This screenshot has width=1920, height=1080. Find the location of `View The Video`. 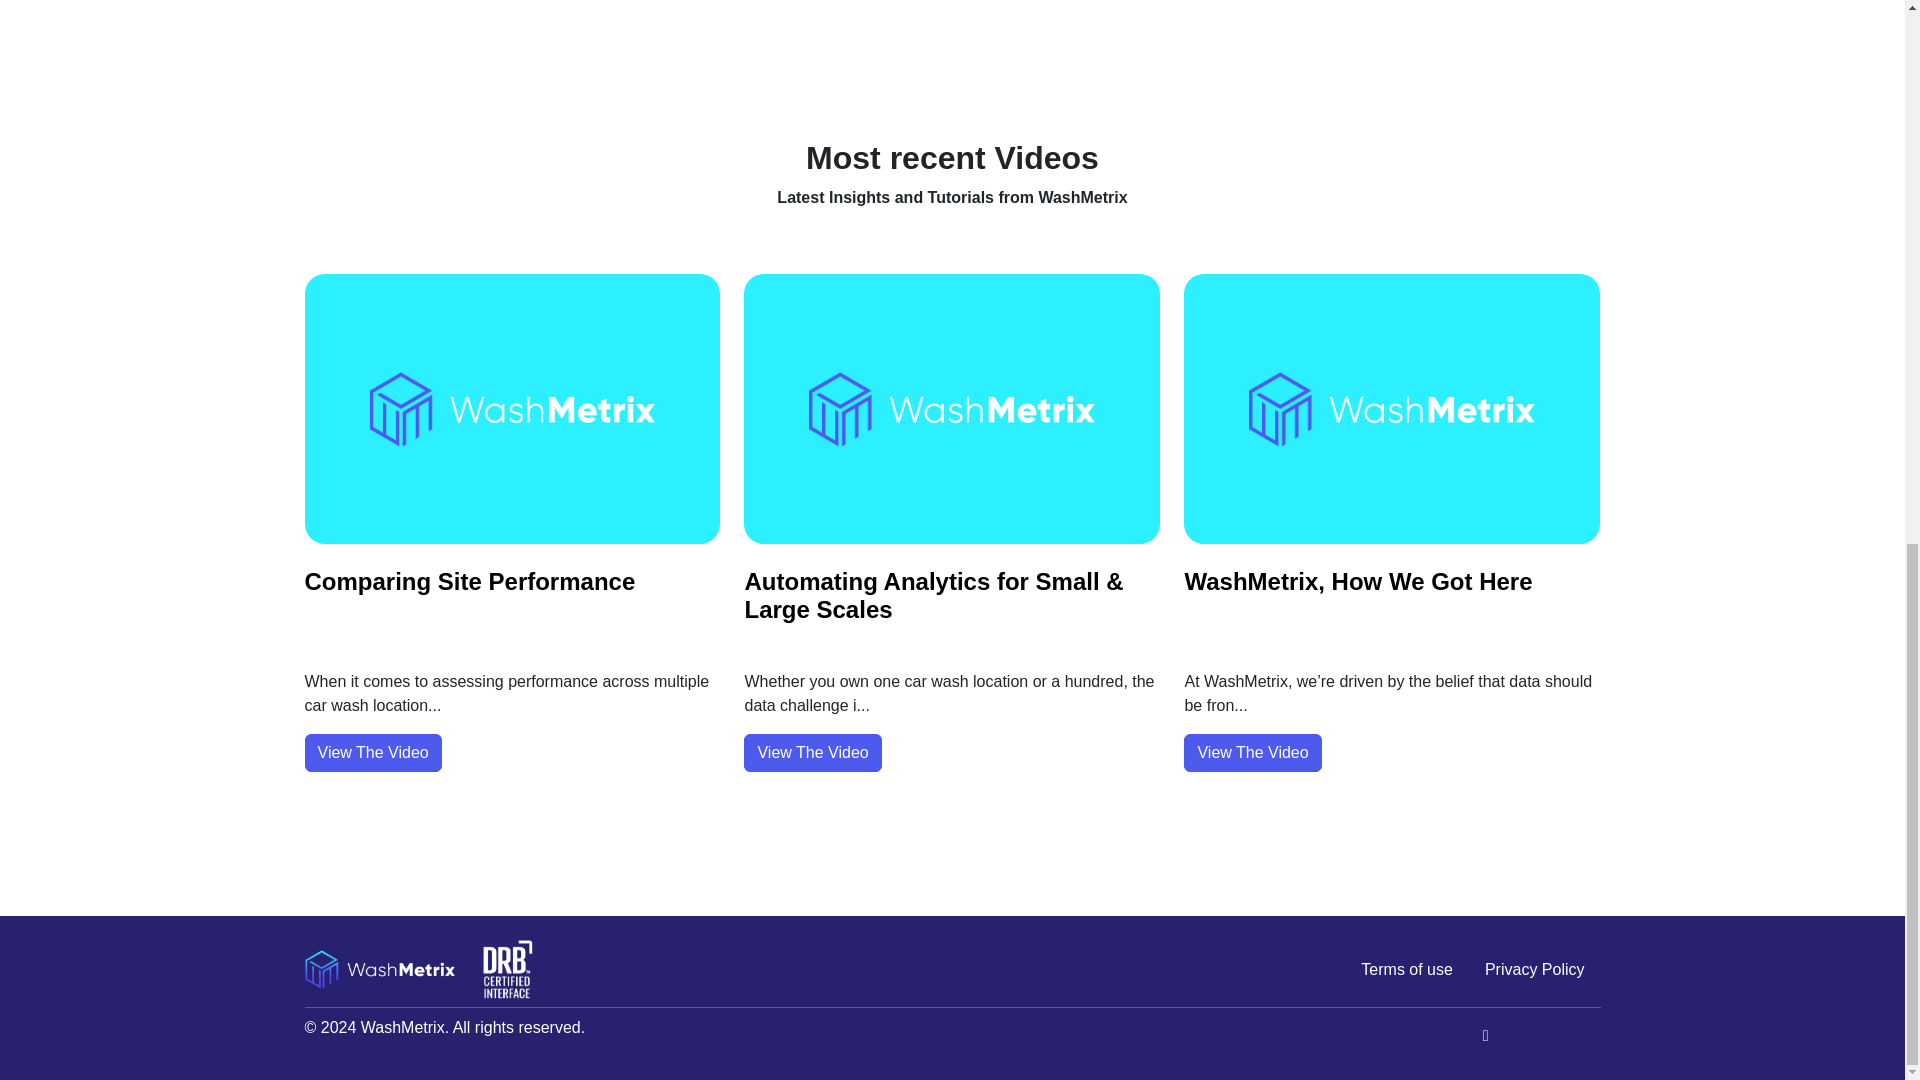

View The Video is located at coordinates (812, 753).